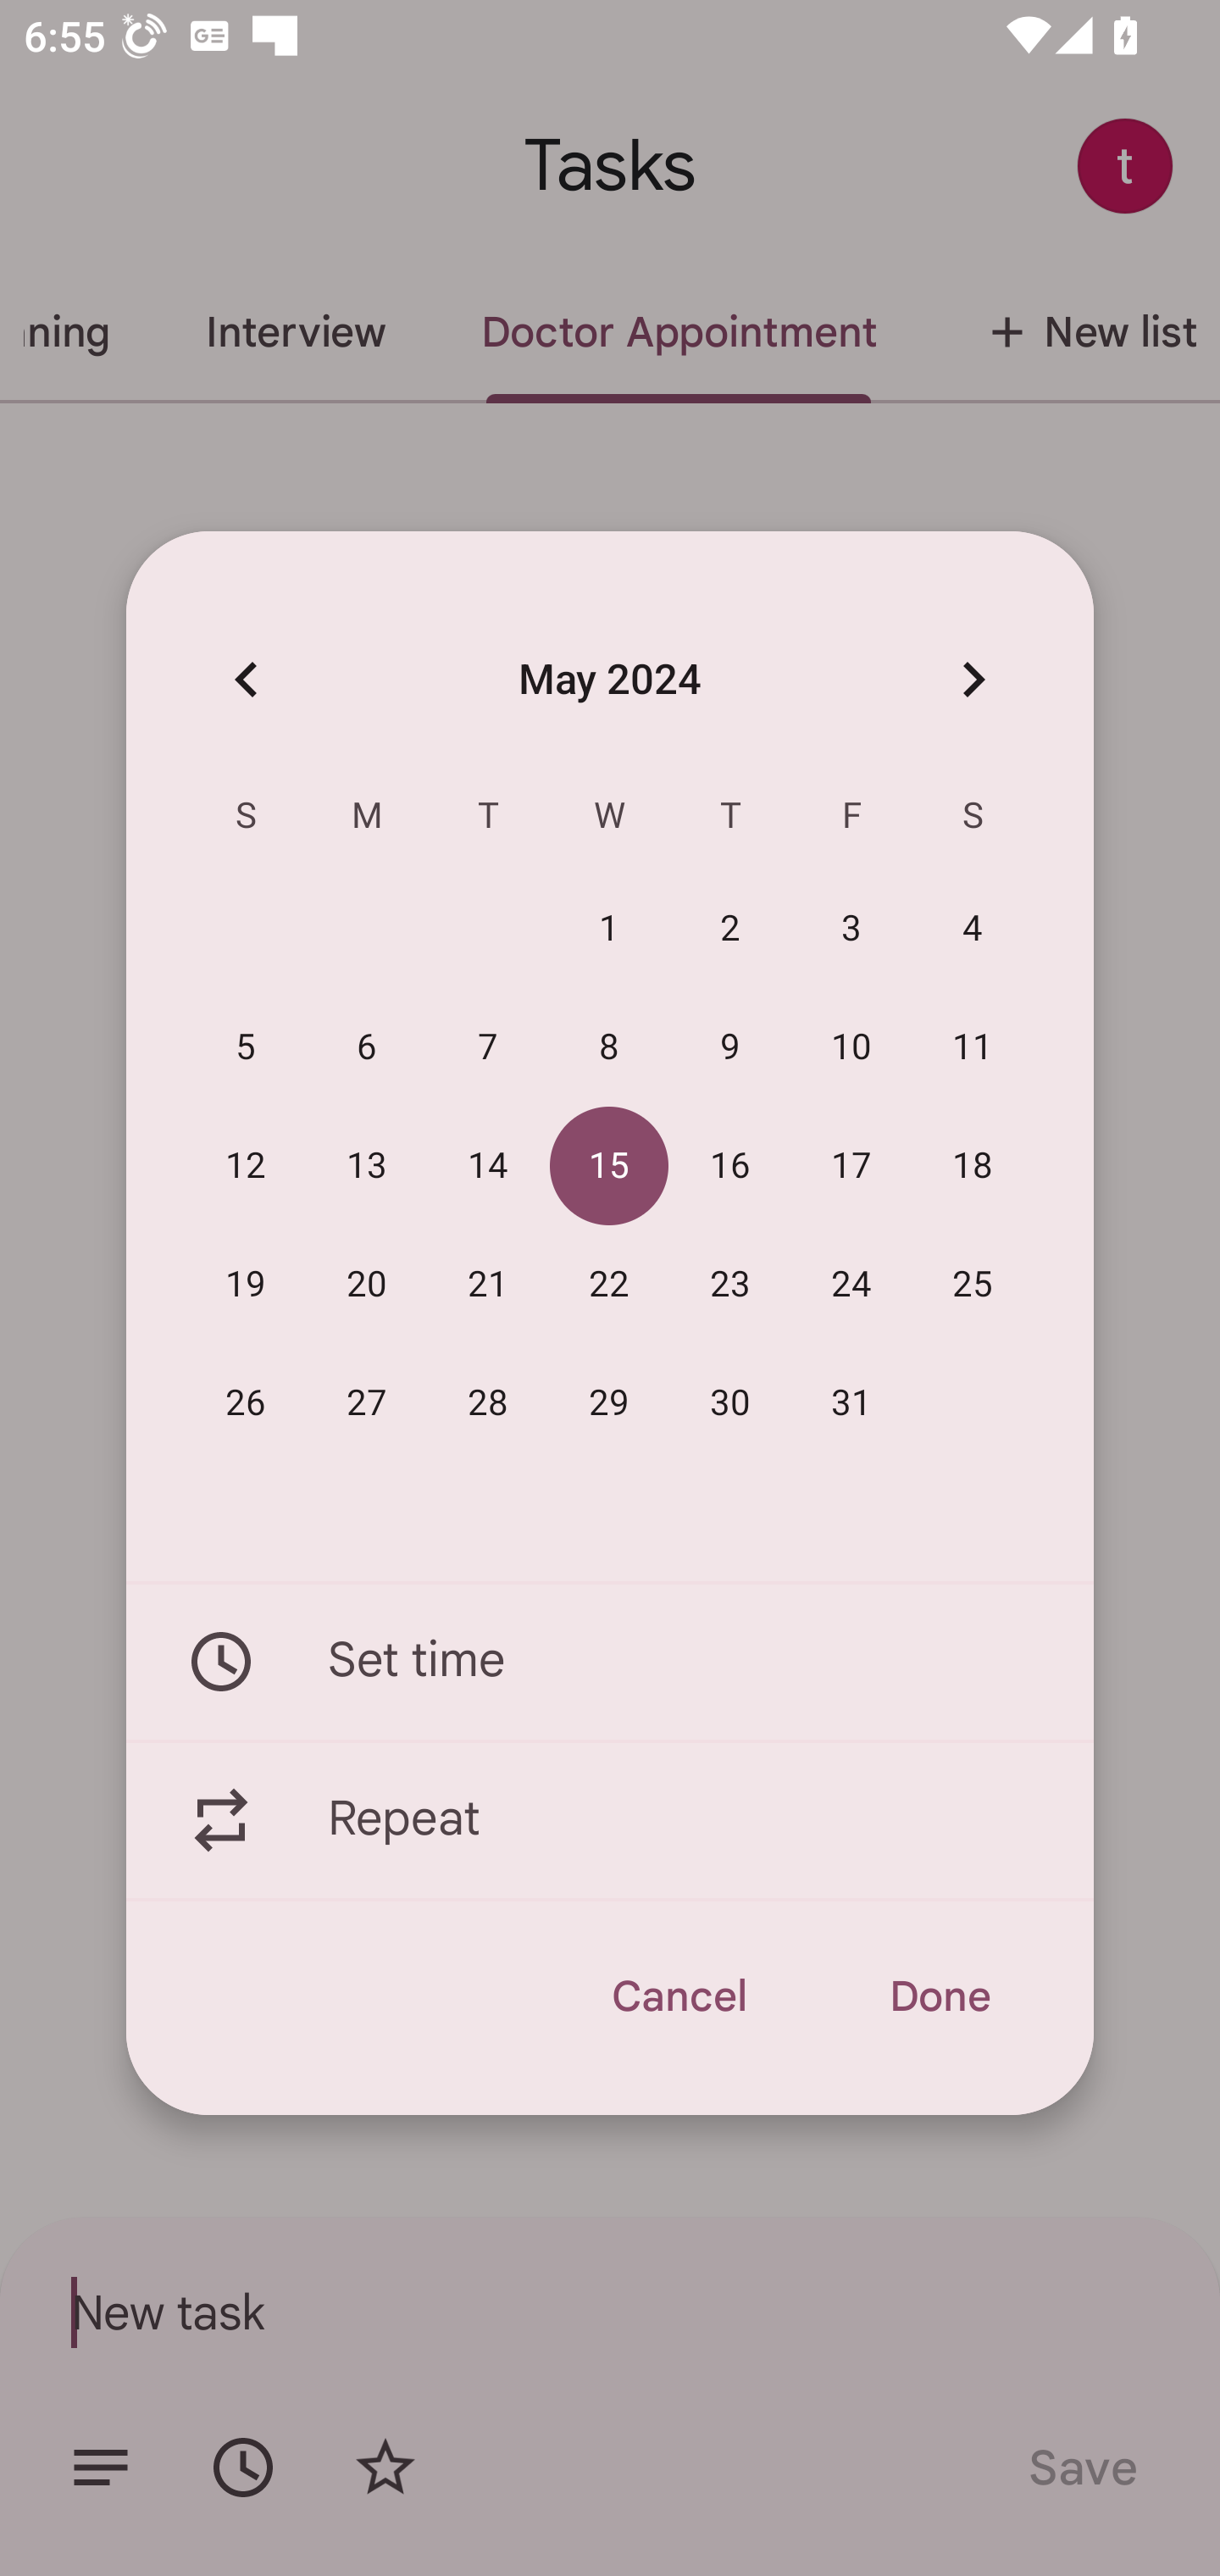 Image resolution: width=1220 pixels, height=2576 pixels. What do you see at coordinates (367, 1285) in the screenshot?
I see `20 20 May 2024` at bounding box center [367, 1285].